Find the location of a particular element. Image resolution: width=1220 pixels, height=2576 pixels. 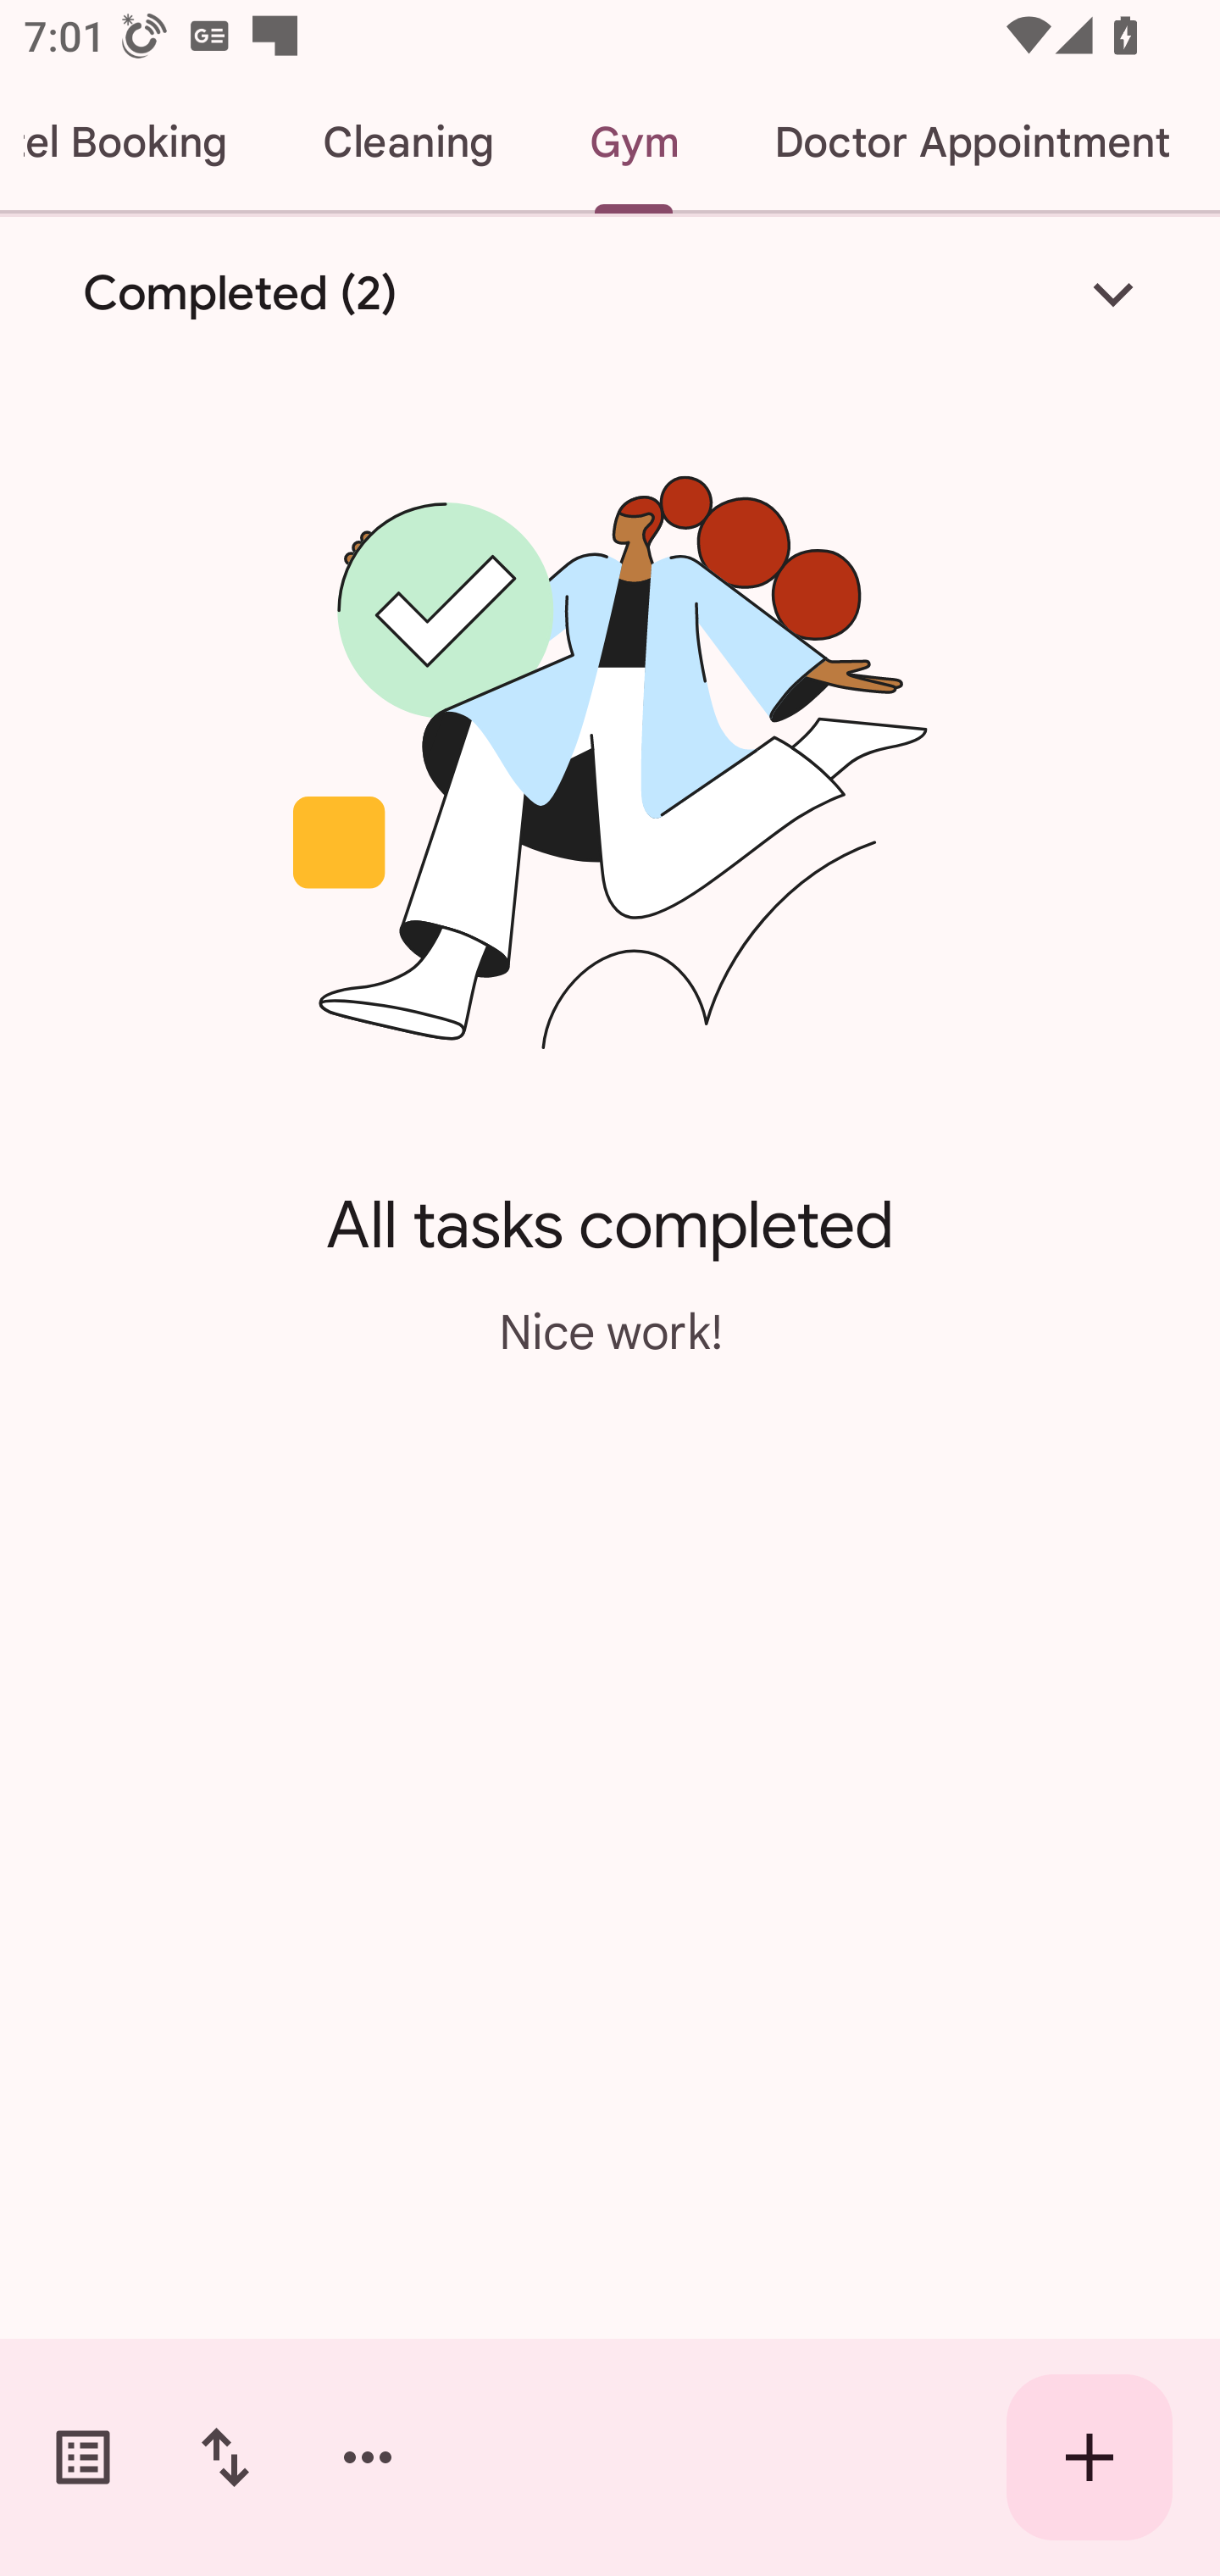

Create new task is located at coordinates (1090, 2457).